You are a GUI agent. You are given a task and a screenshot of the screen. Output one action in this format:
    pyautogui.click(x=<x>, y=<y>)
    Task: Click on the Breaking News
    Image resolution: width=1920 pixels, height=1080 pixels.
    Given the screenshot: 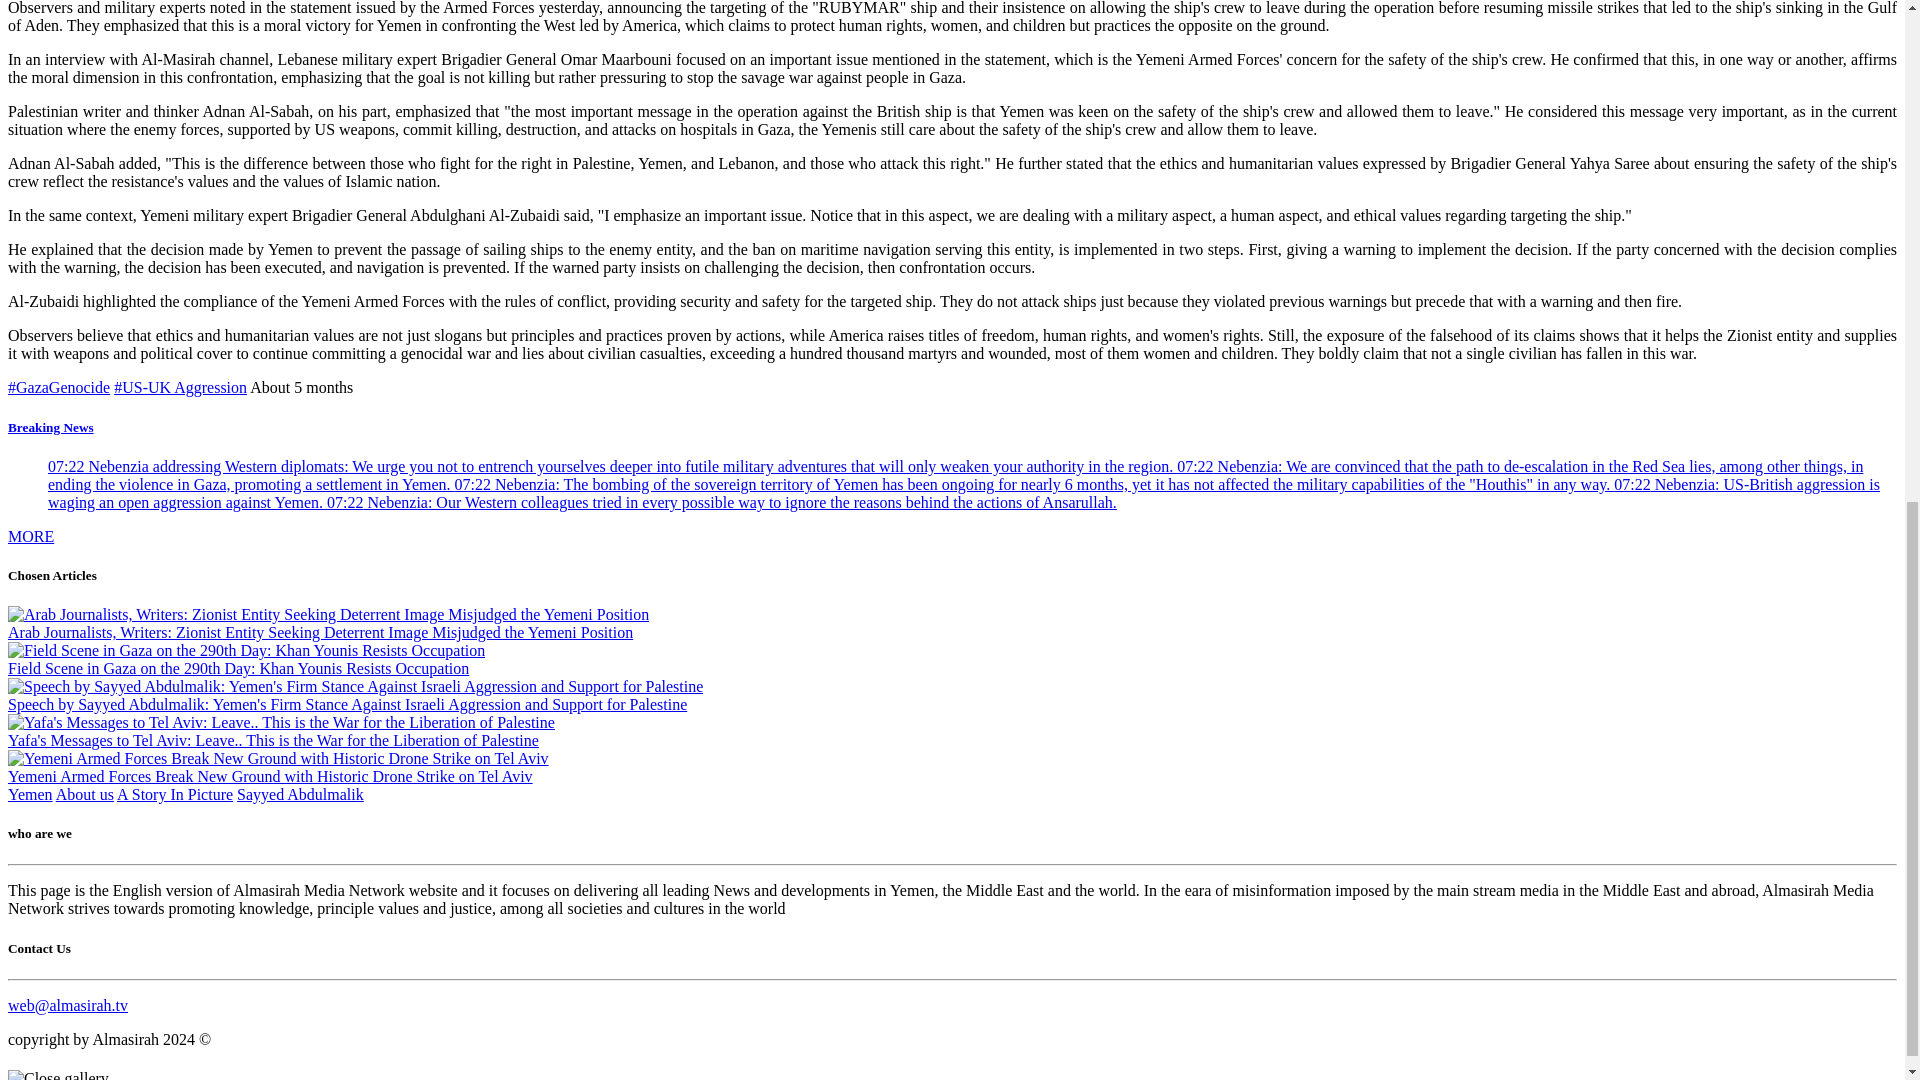 What is the action you would take?
    pyautogui.click(x=50, y=428)
    